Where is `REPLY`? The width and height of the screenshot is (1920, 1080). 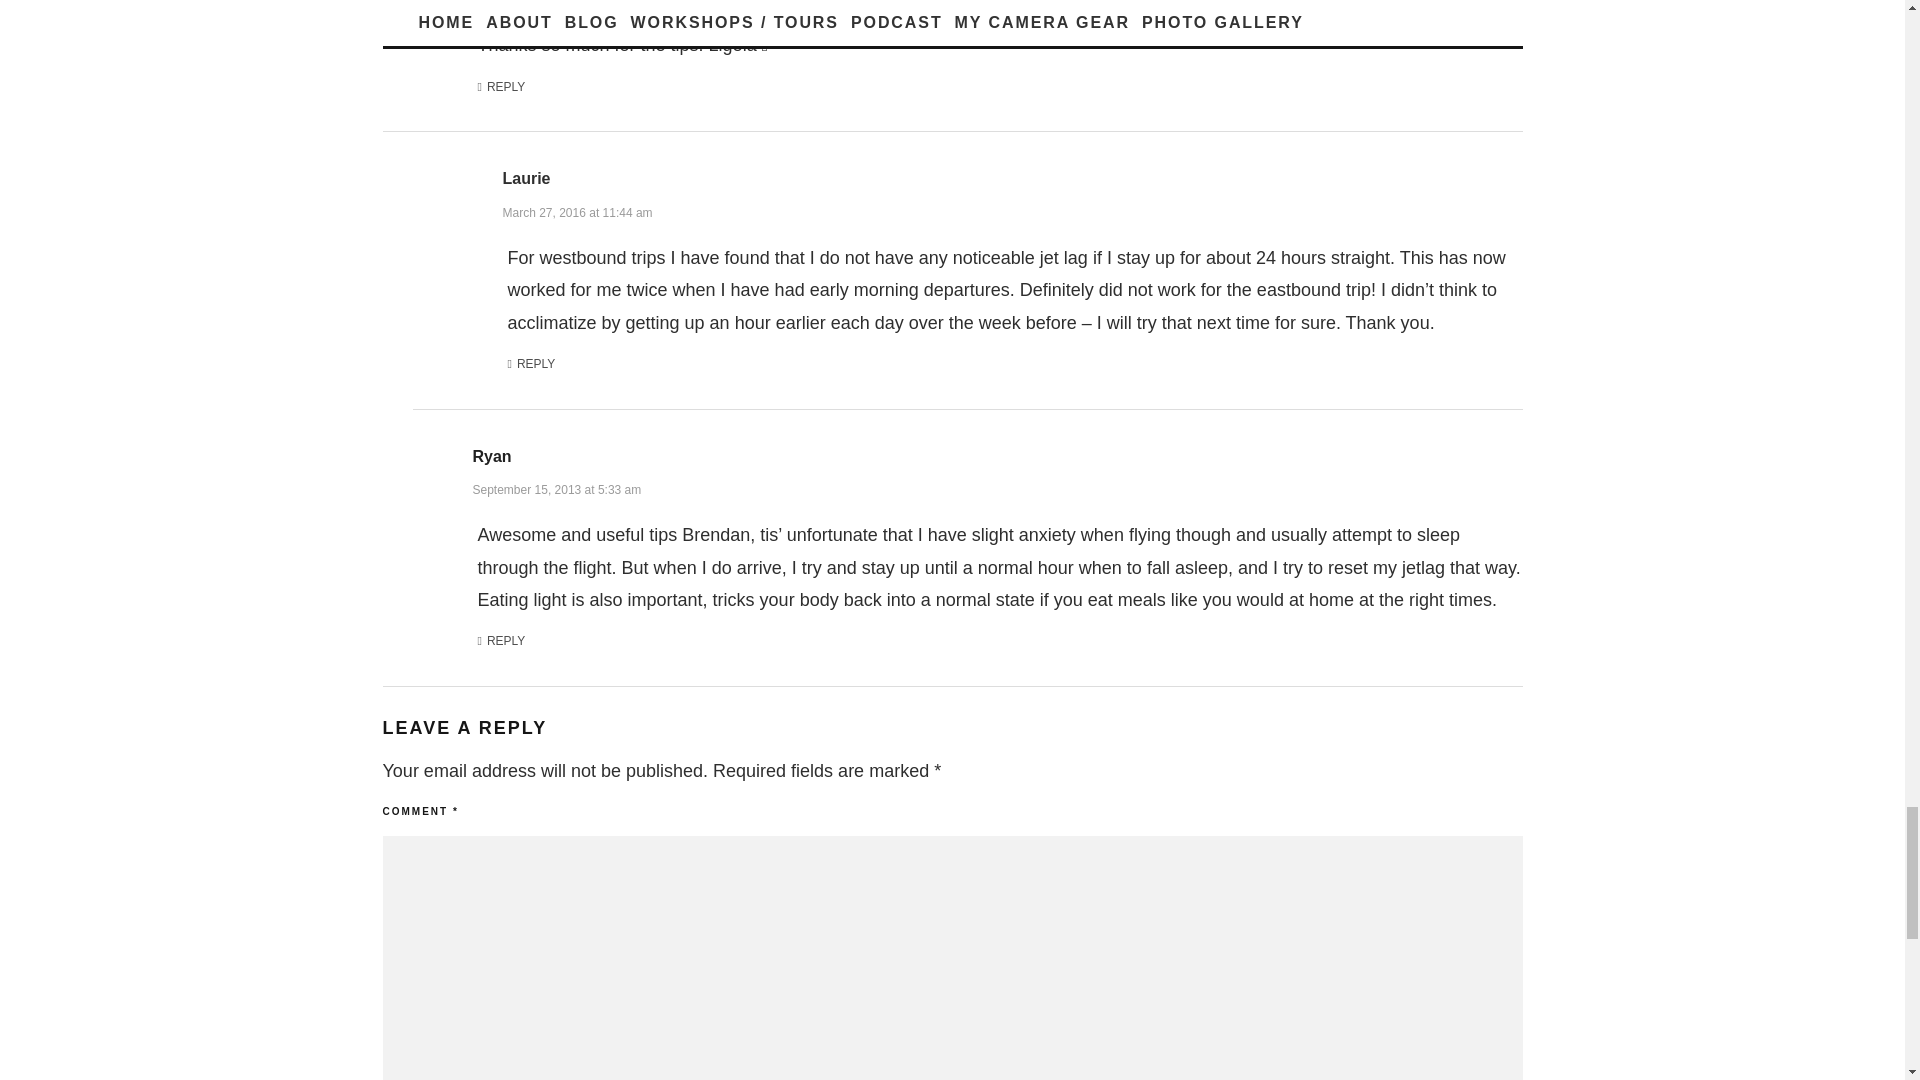
REPLY is located at coordinates (502, 642).